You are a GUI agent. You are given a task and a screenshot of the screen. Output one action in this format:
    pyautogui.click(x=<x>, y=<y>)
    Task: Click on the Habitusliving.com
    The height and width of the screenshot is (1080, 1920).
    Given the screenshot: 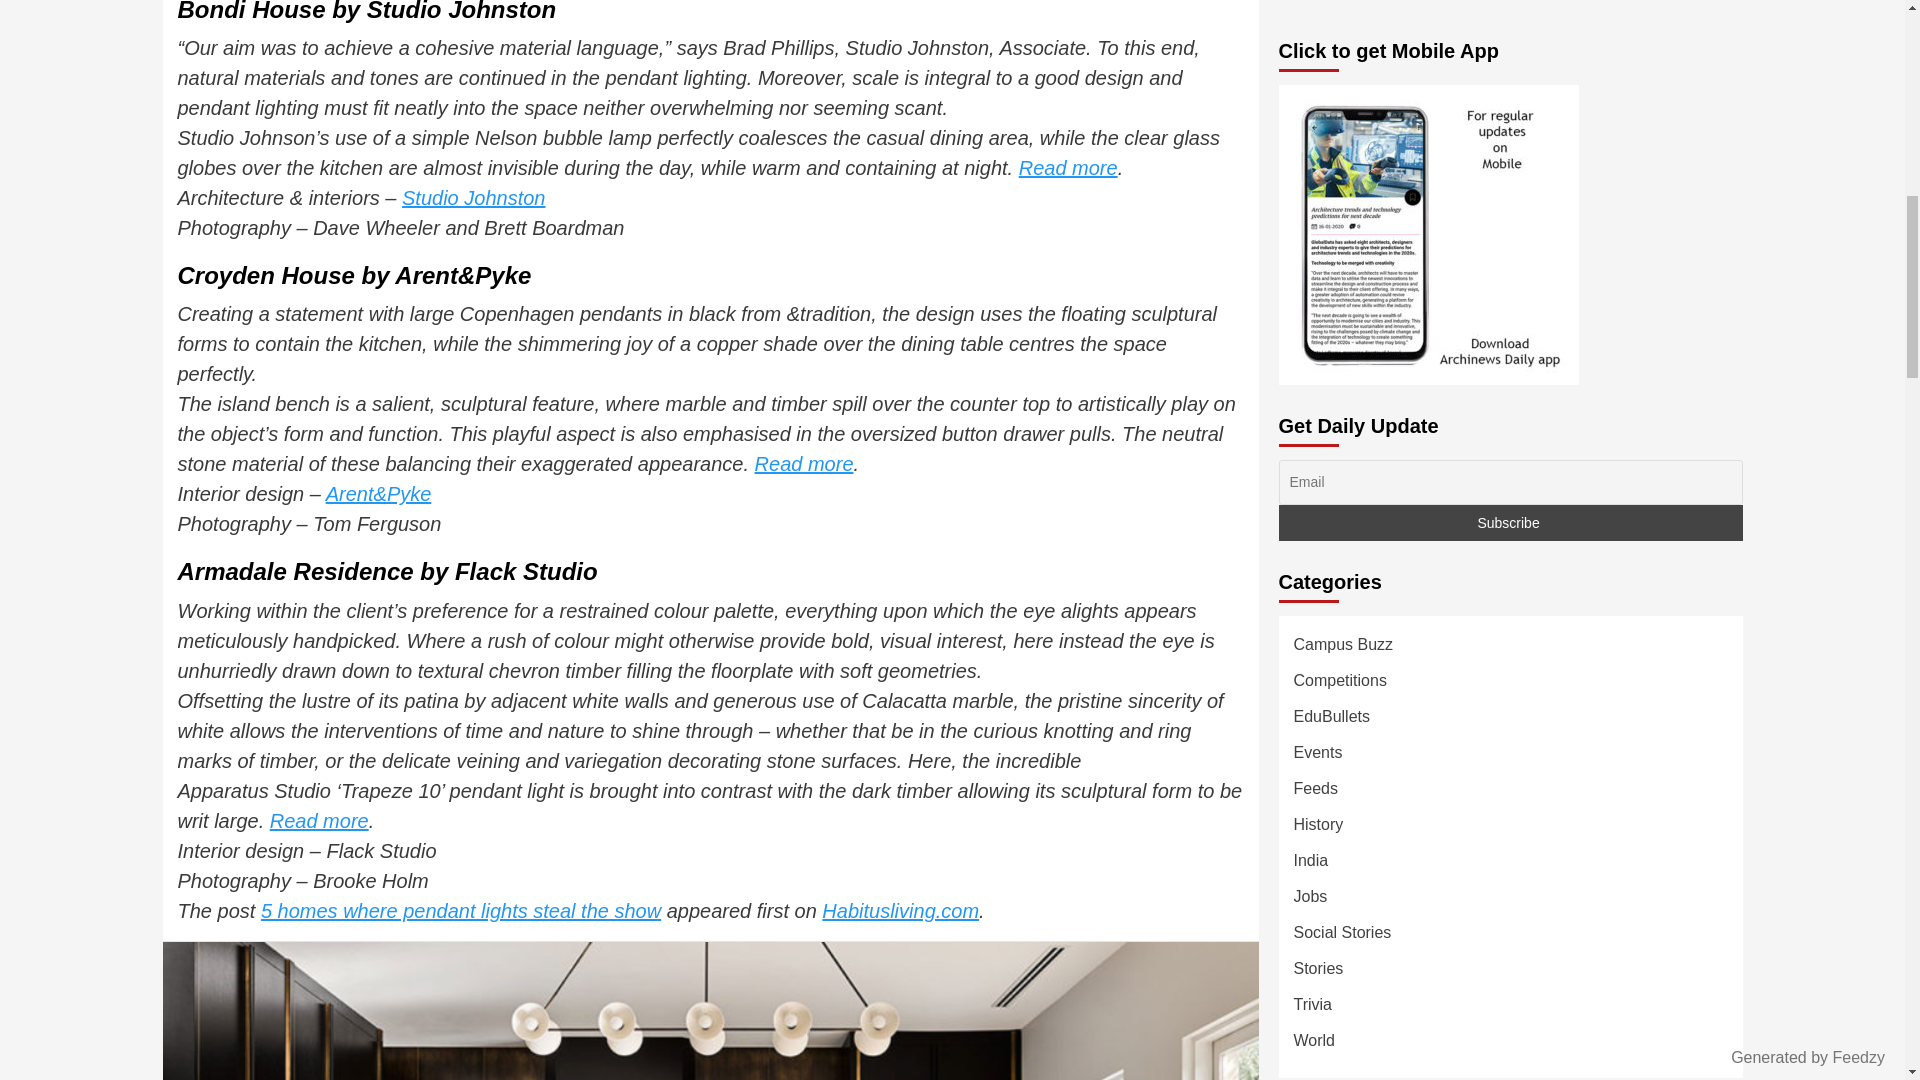 What is the action you would take?
    pyautogui.click(x=900, y=910)
    